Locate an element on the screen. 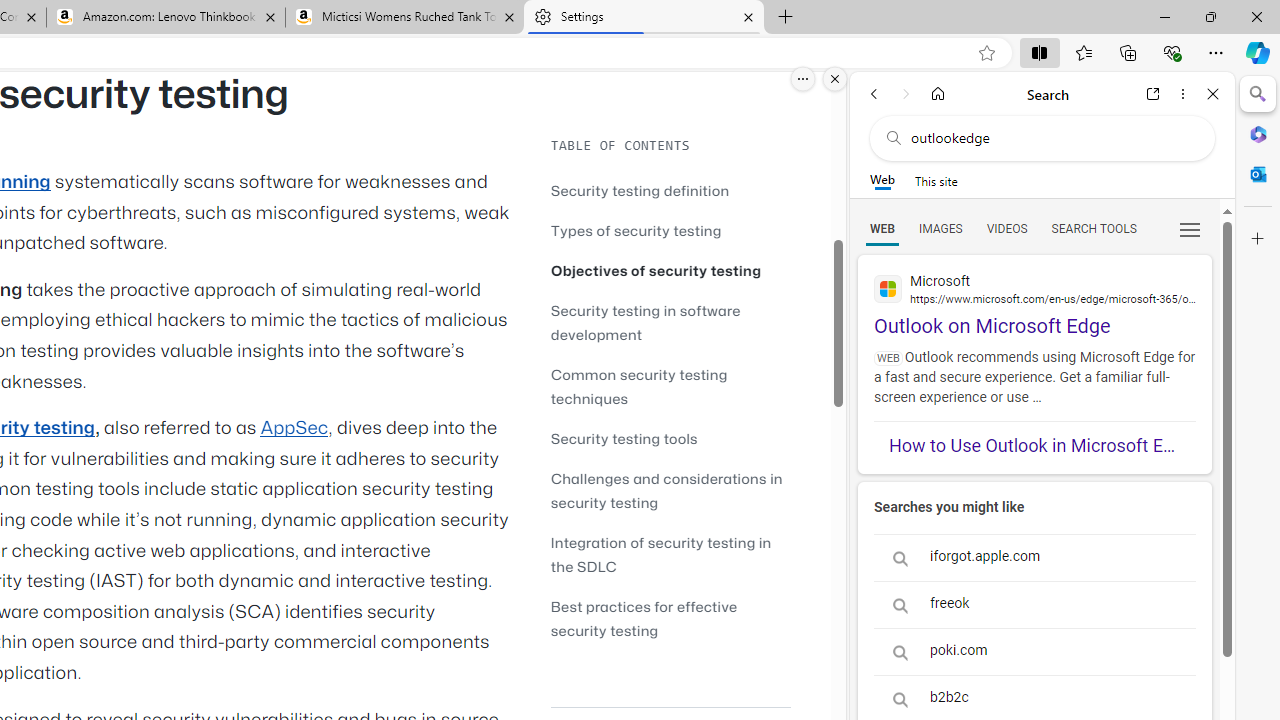 The image size is (1280, 720). Search Filter, IMAGES is located at coordinates (940, 228).